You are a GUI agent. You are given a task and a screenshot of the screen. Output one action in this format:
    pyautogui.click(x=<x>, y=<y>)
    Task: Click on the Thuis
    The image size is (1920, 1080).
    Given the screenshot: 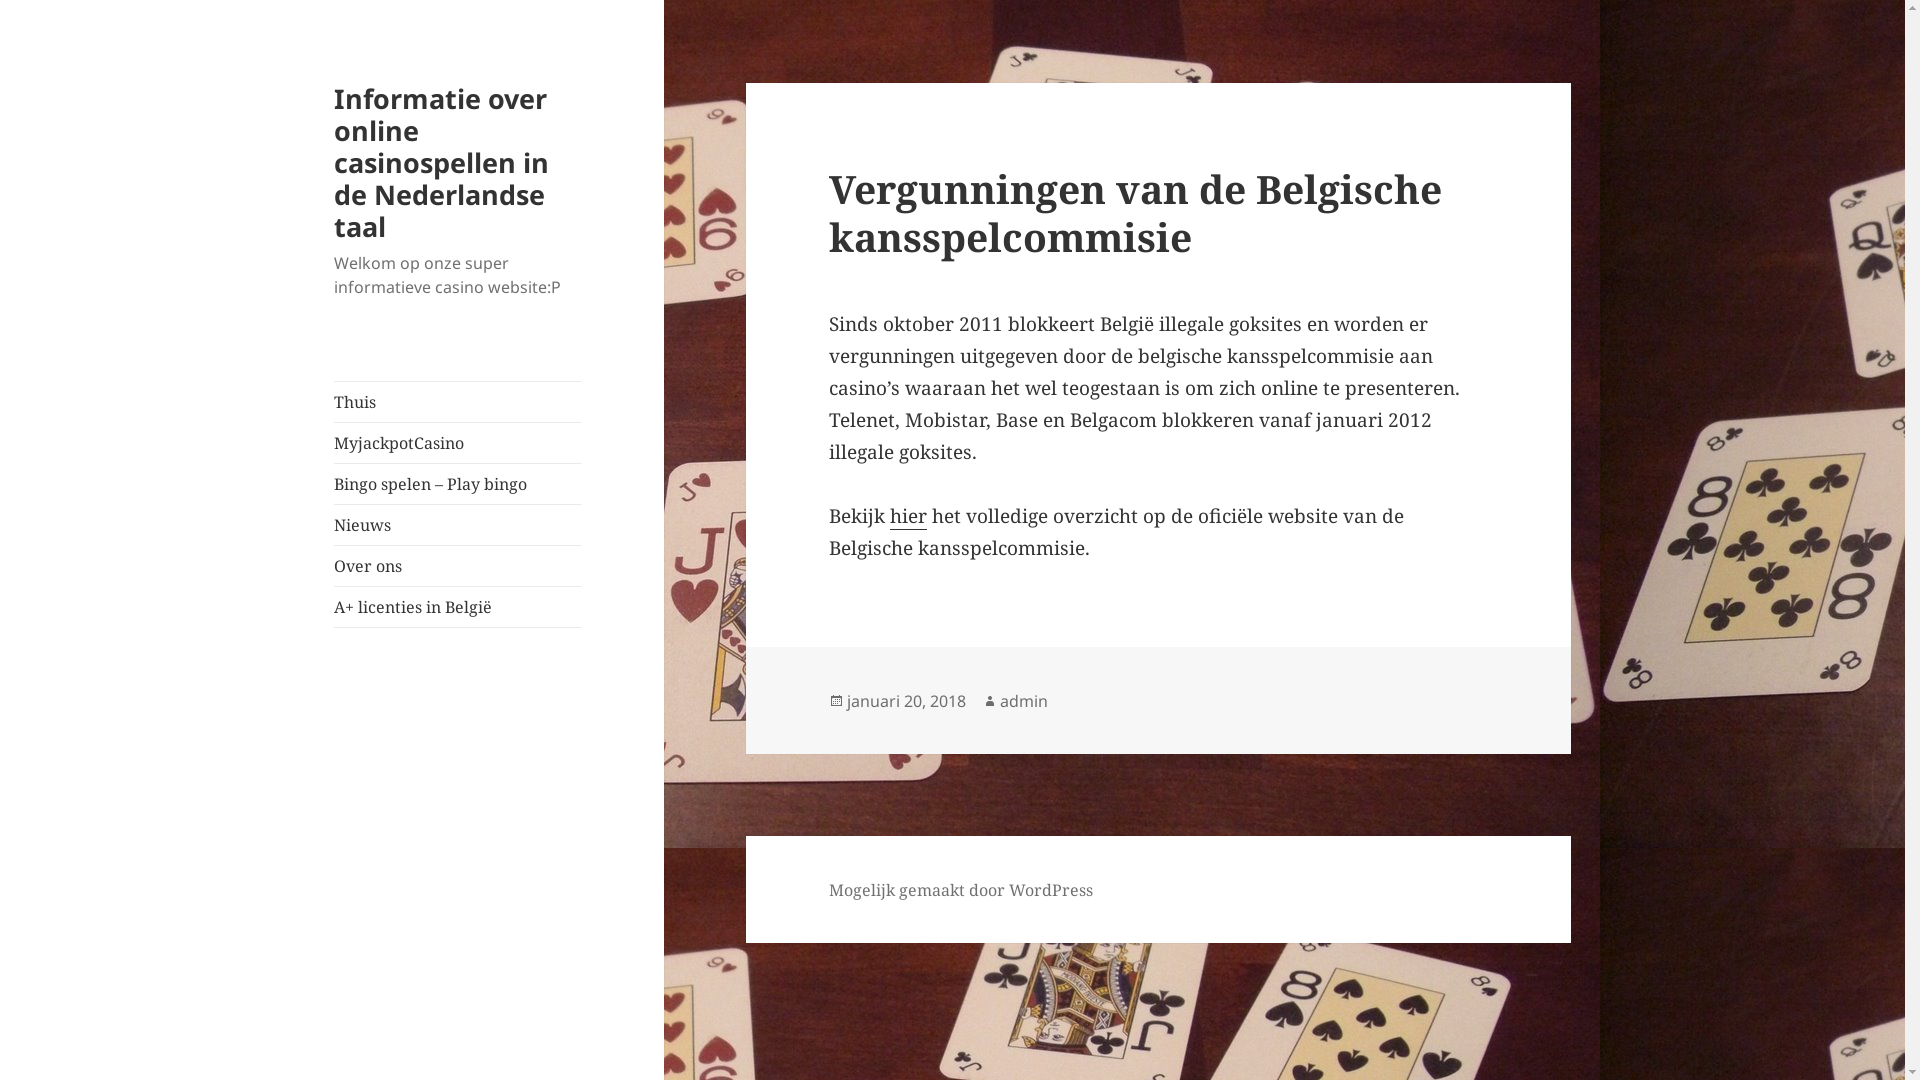 What is the action you would take?
    pyautogui.click(x=458, y=402)
    